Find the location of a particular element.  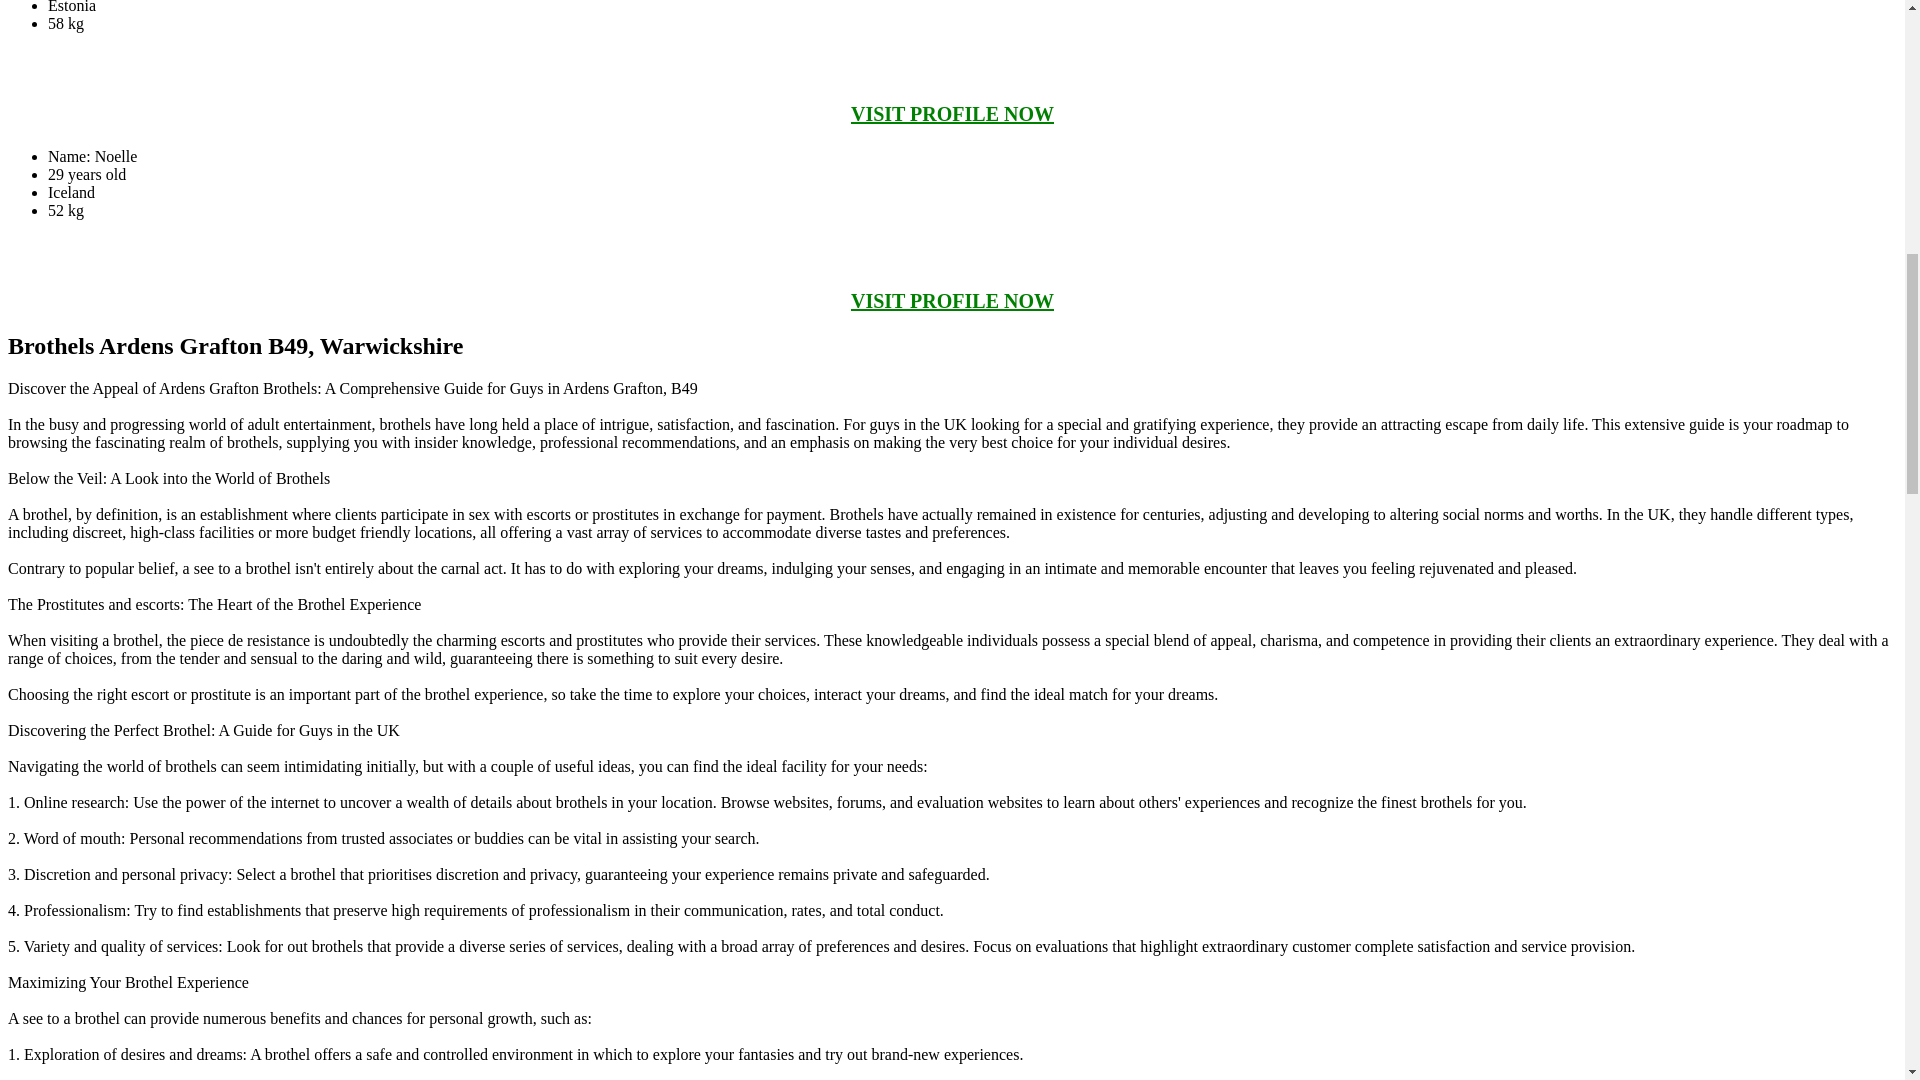

VISIT PROFILE NOW is located at coordinates (952, 301).